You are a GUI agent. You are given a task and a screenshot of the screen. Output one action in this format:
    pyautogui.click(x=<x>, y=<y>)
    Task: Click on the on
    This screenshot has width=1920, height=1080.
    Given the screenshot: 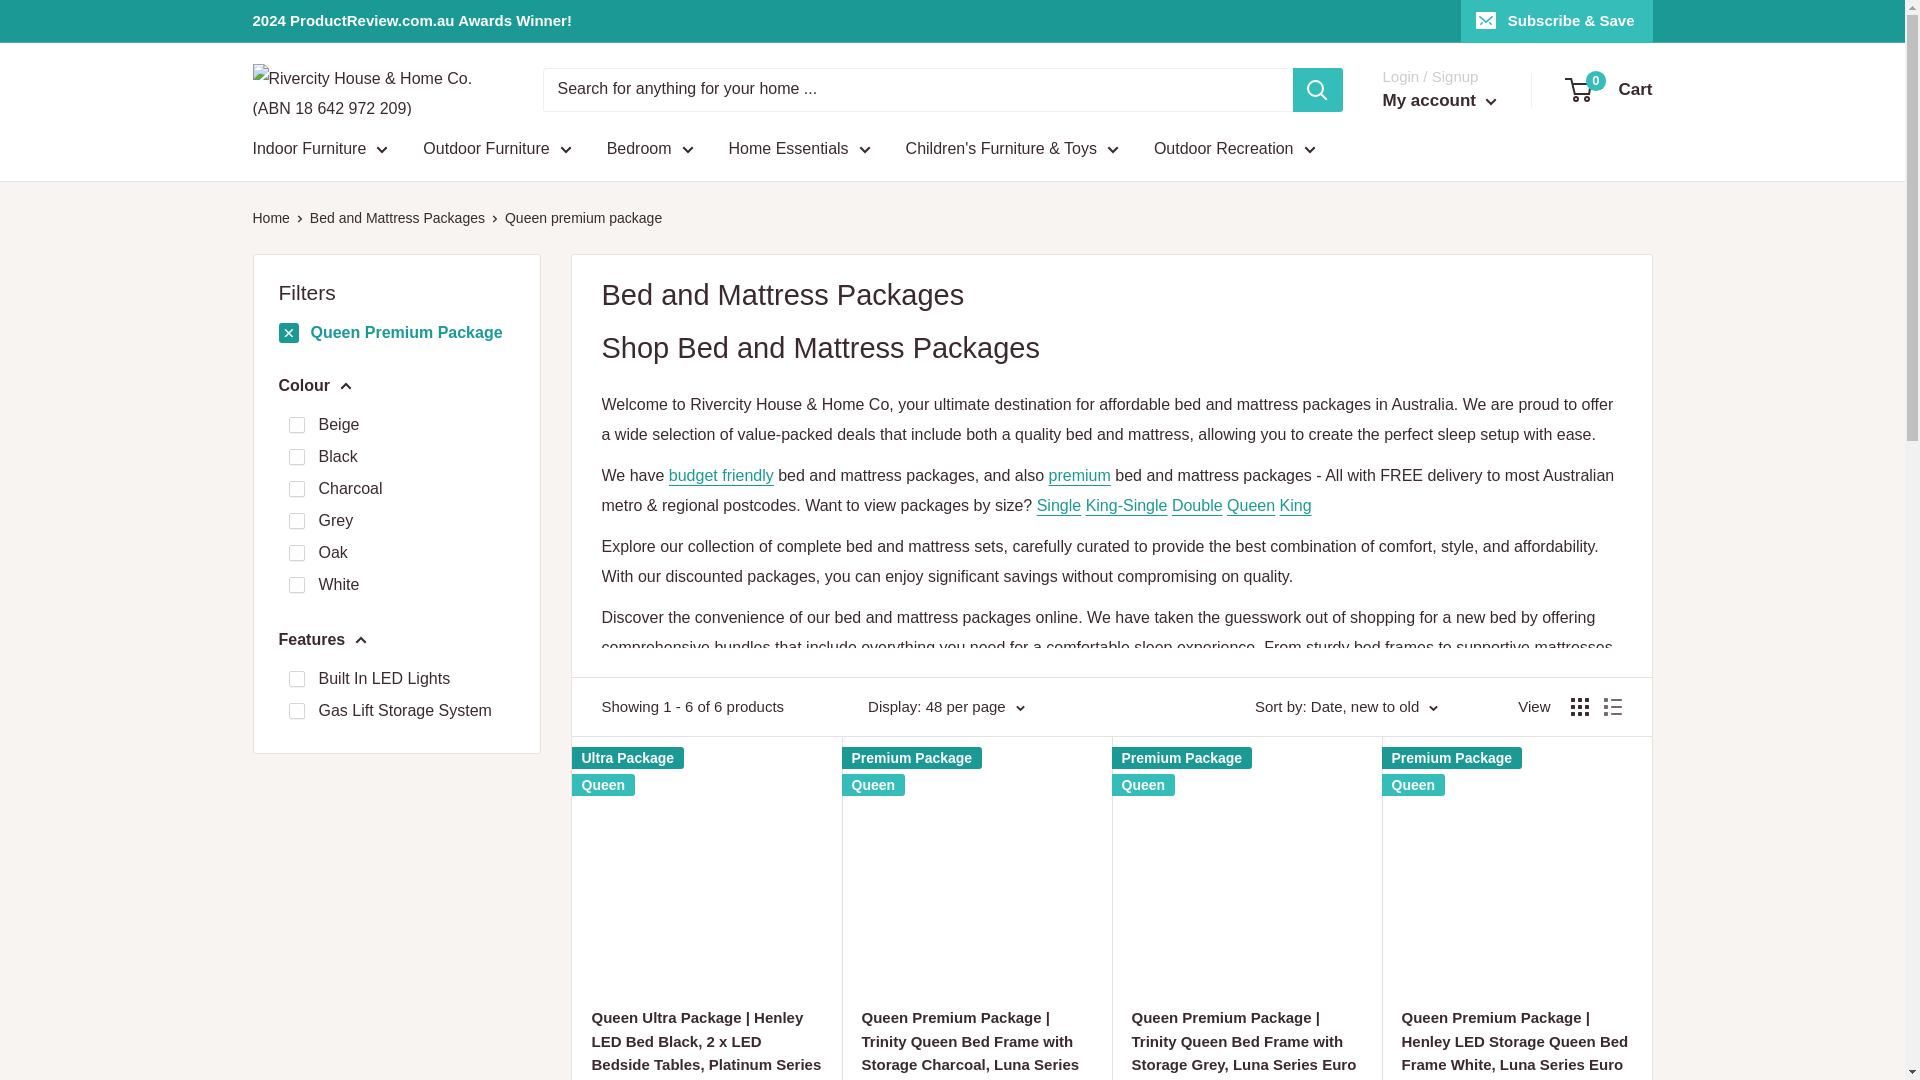 What is the action you would take?
    pyautogui.click(x=296, y=552)
    